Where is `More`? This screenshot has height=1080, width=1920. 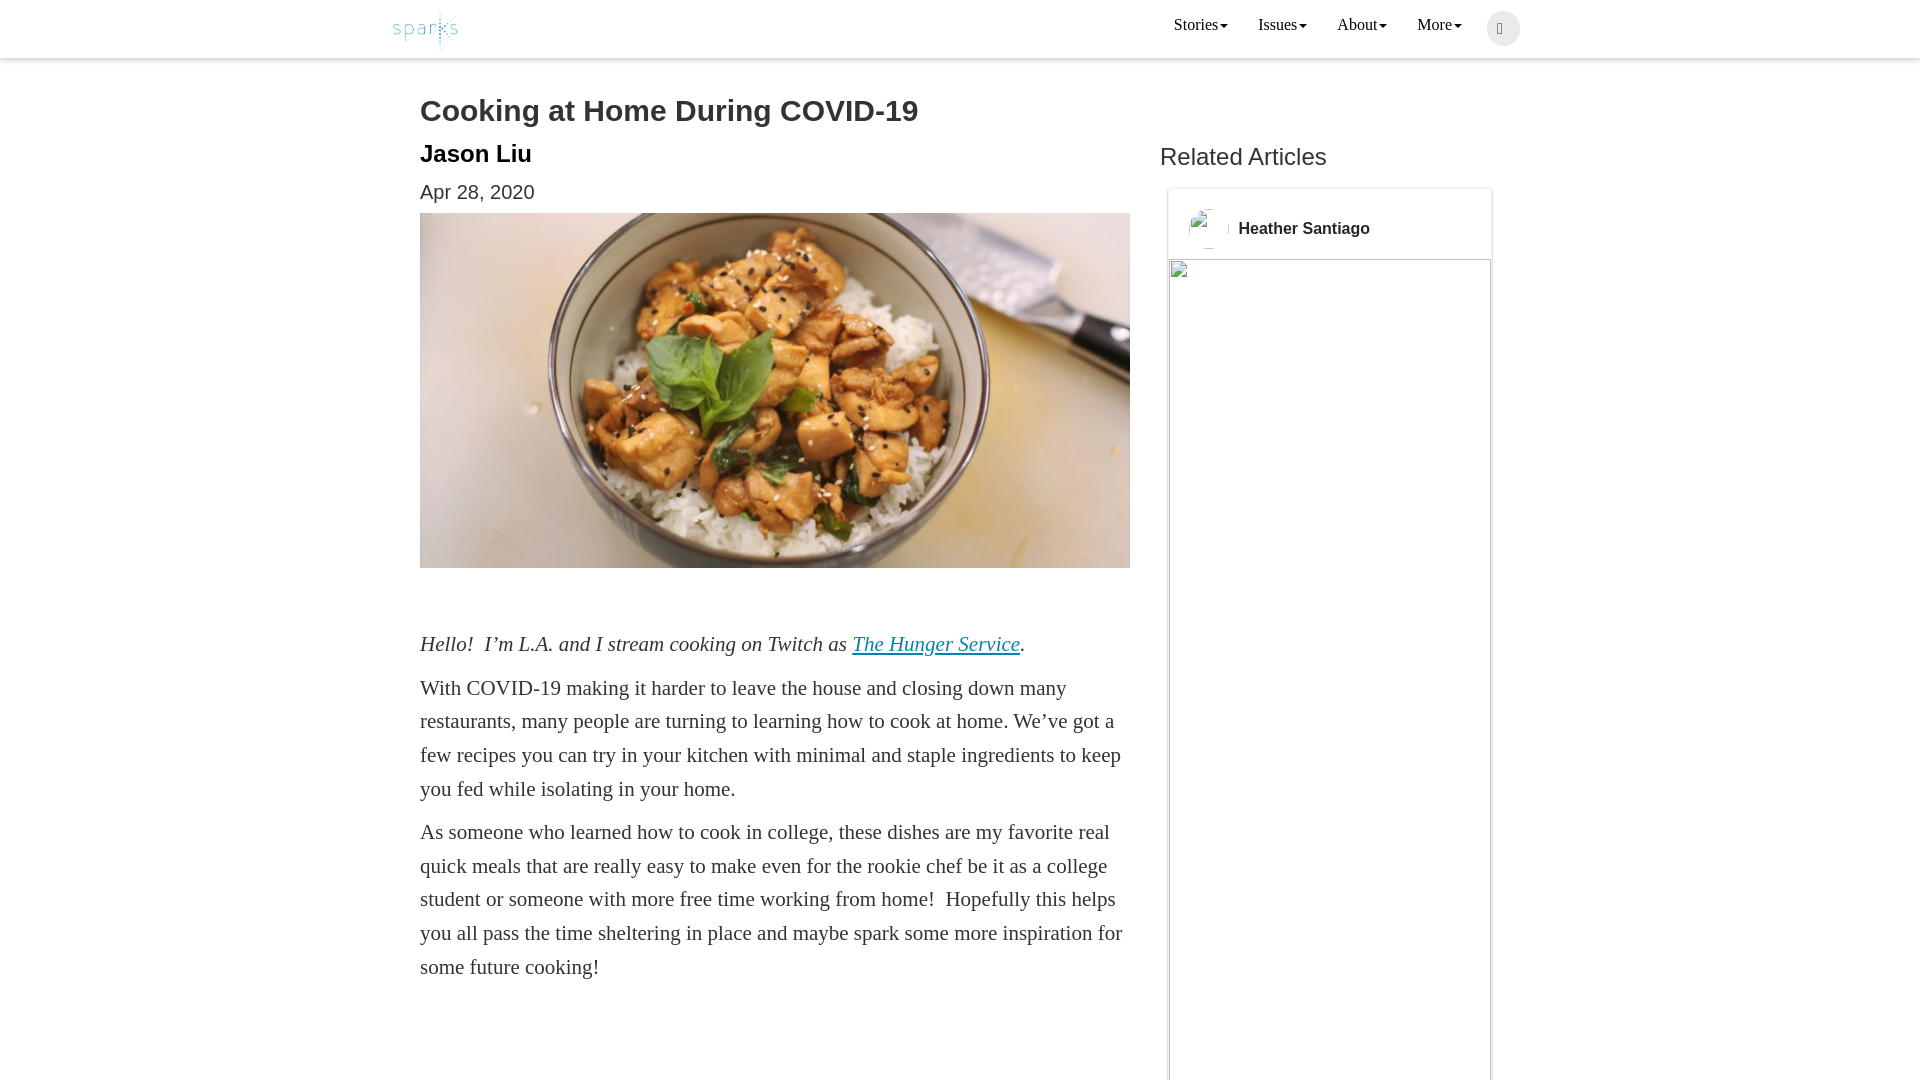
More is located at coordinates (1438, 26).